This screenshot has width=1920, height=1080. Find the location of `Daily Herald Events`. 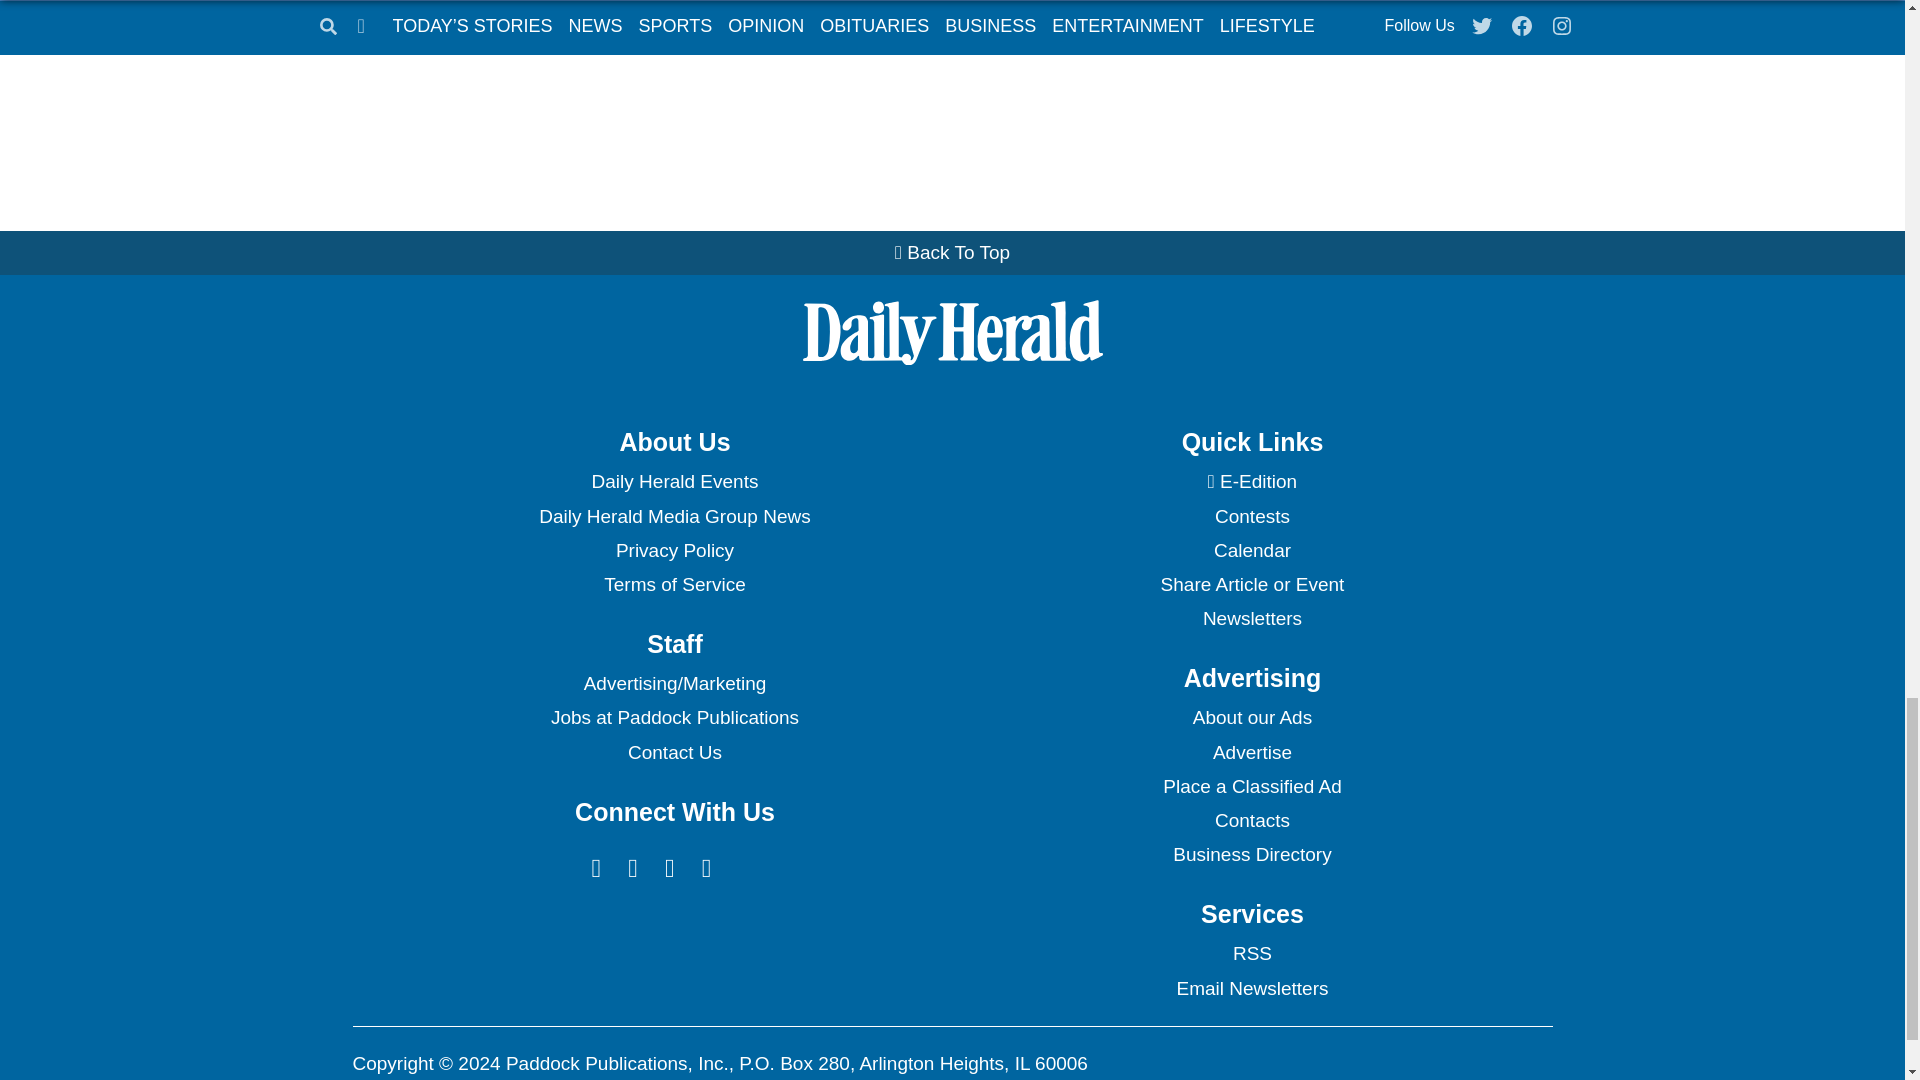

Daily Herald Events is located at coordinates (674, 482).